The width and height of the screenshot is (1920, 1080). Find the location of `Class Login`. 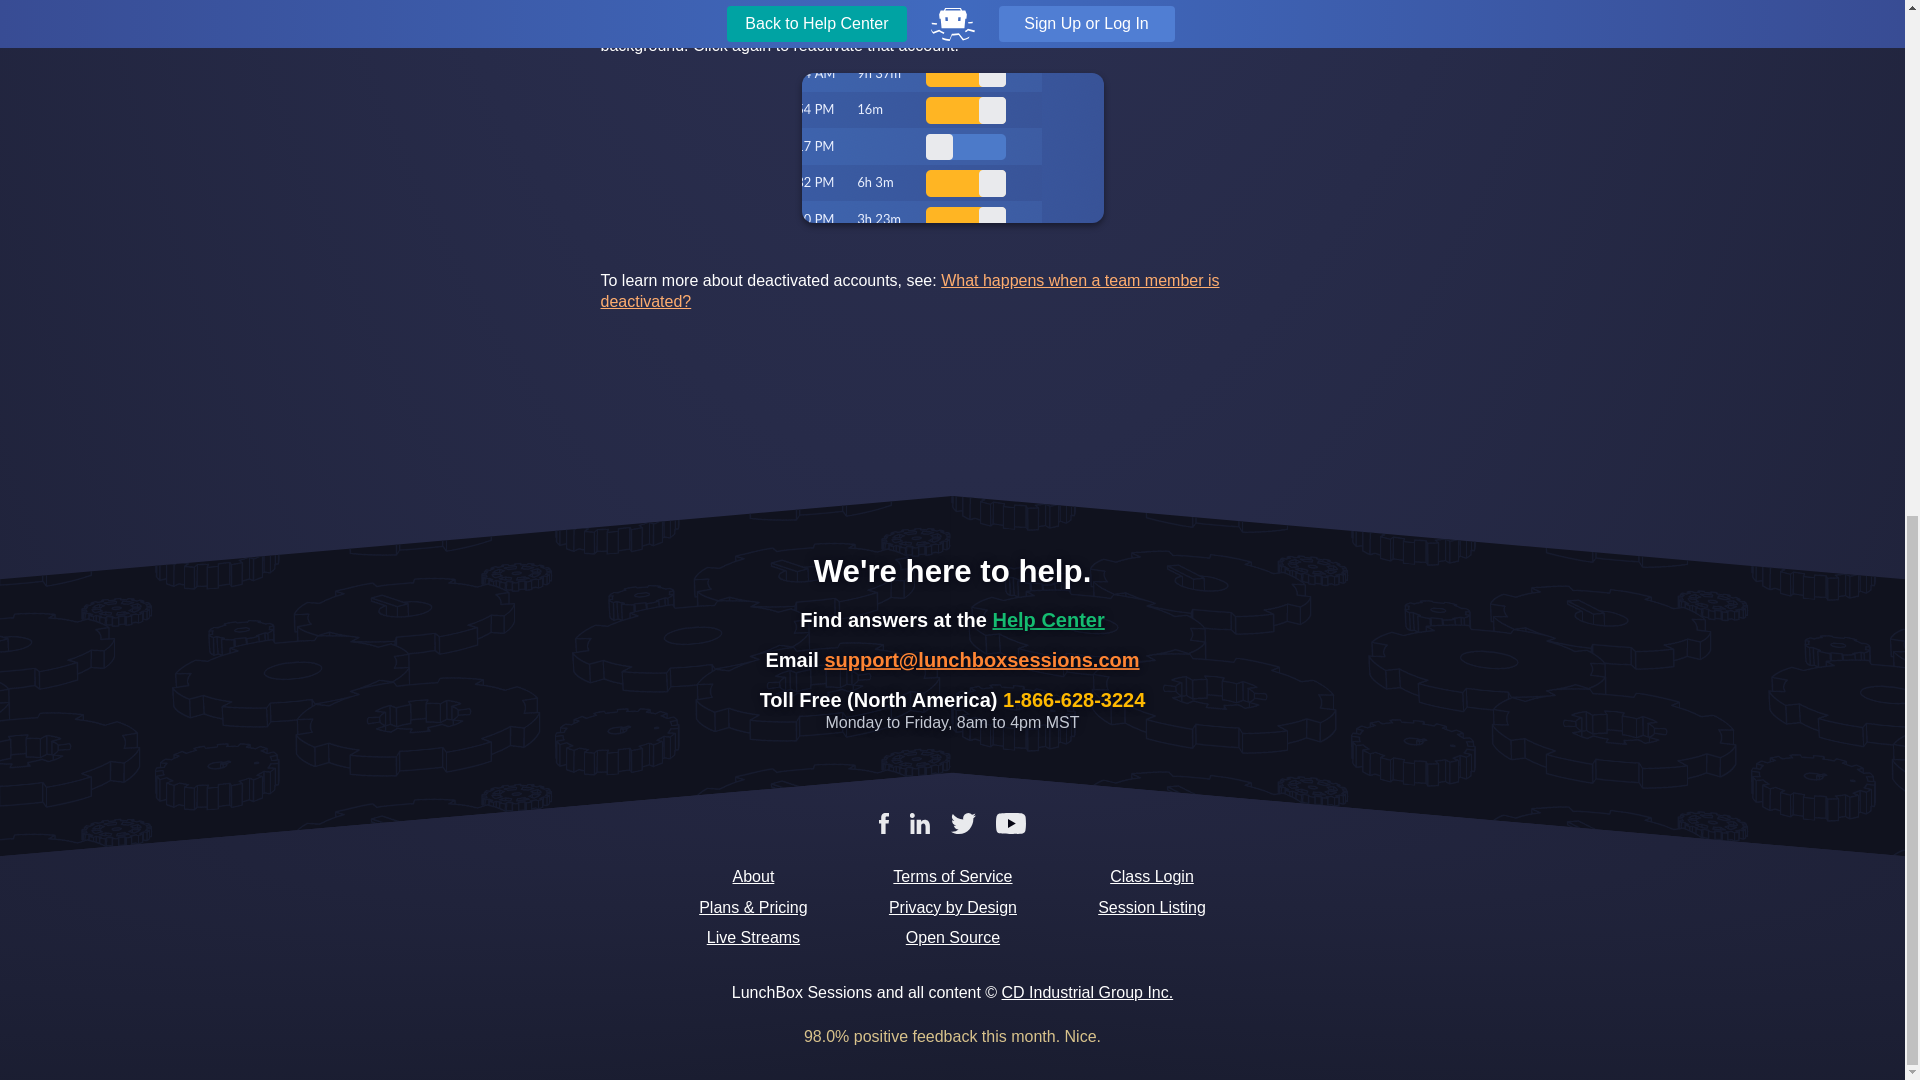

Class Login is located at coordinates (1152, 877).